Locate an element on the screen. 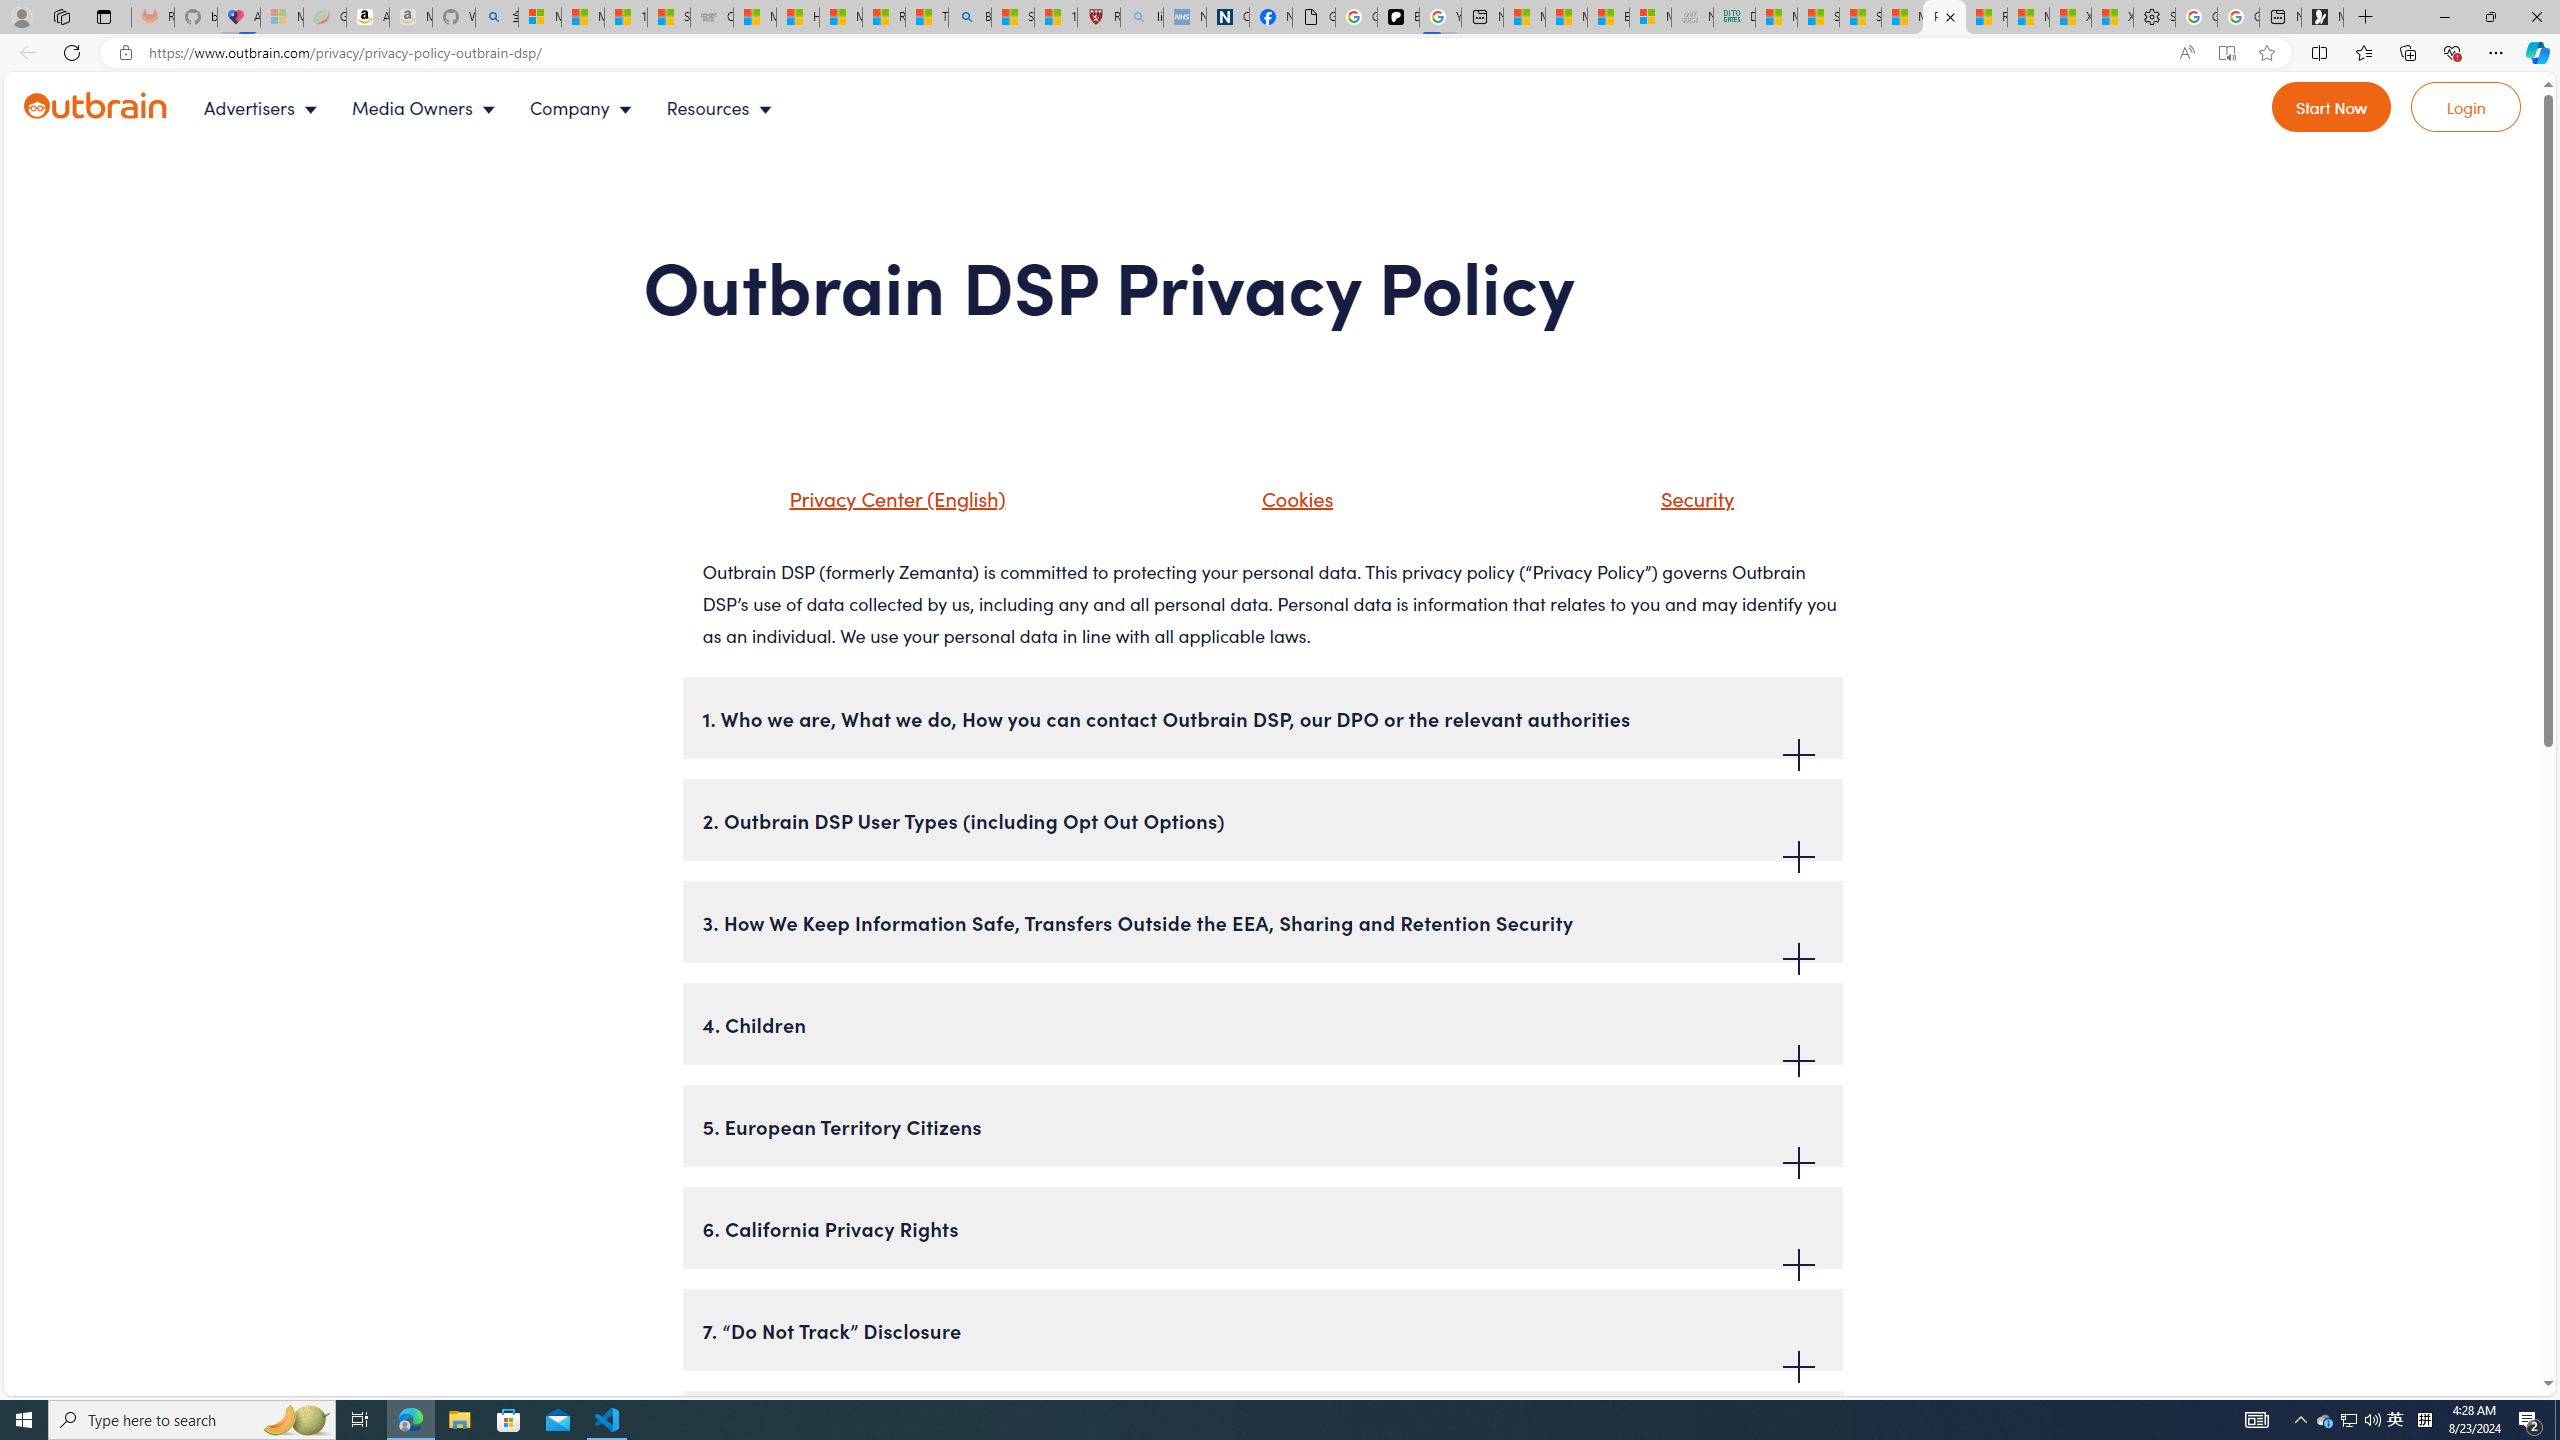 This screenshot has height=1440, width=2560. Resources is located at coordinates (722, 108).